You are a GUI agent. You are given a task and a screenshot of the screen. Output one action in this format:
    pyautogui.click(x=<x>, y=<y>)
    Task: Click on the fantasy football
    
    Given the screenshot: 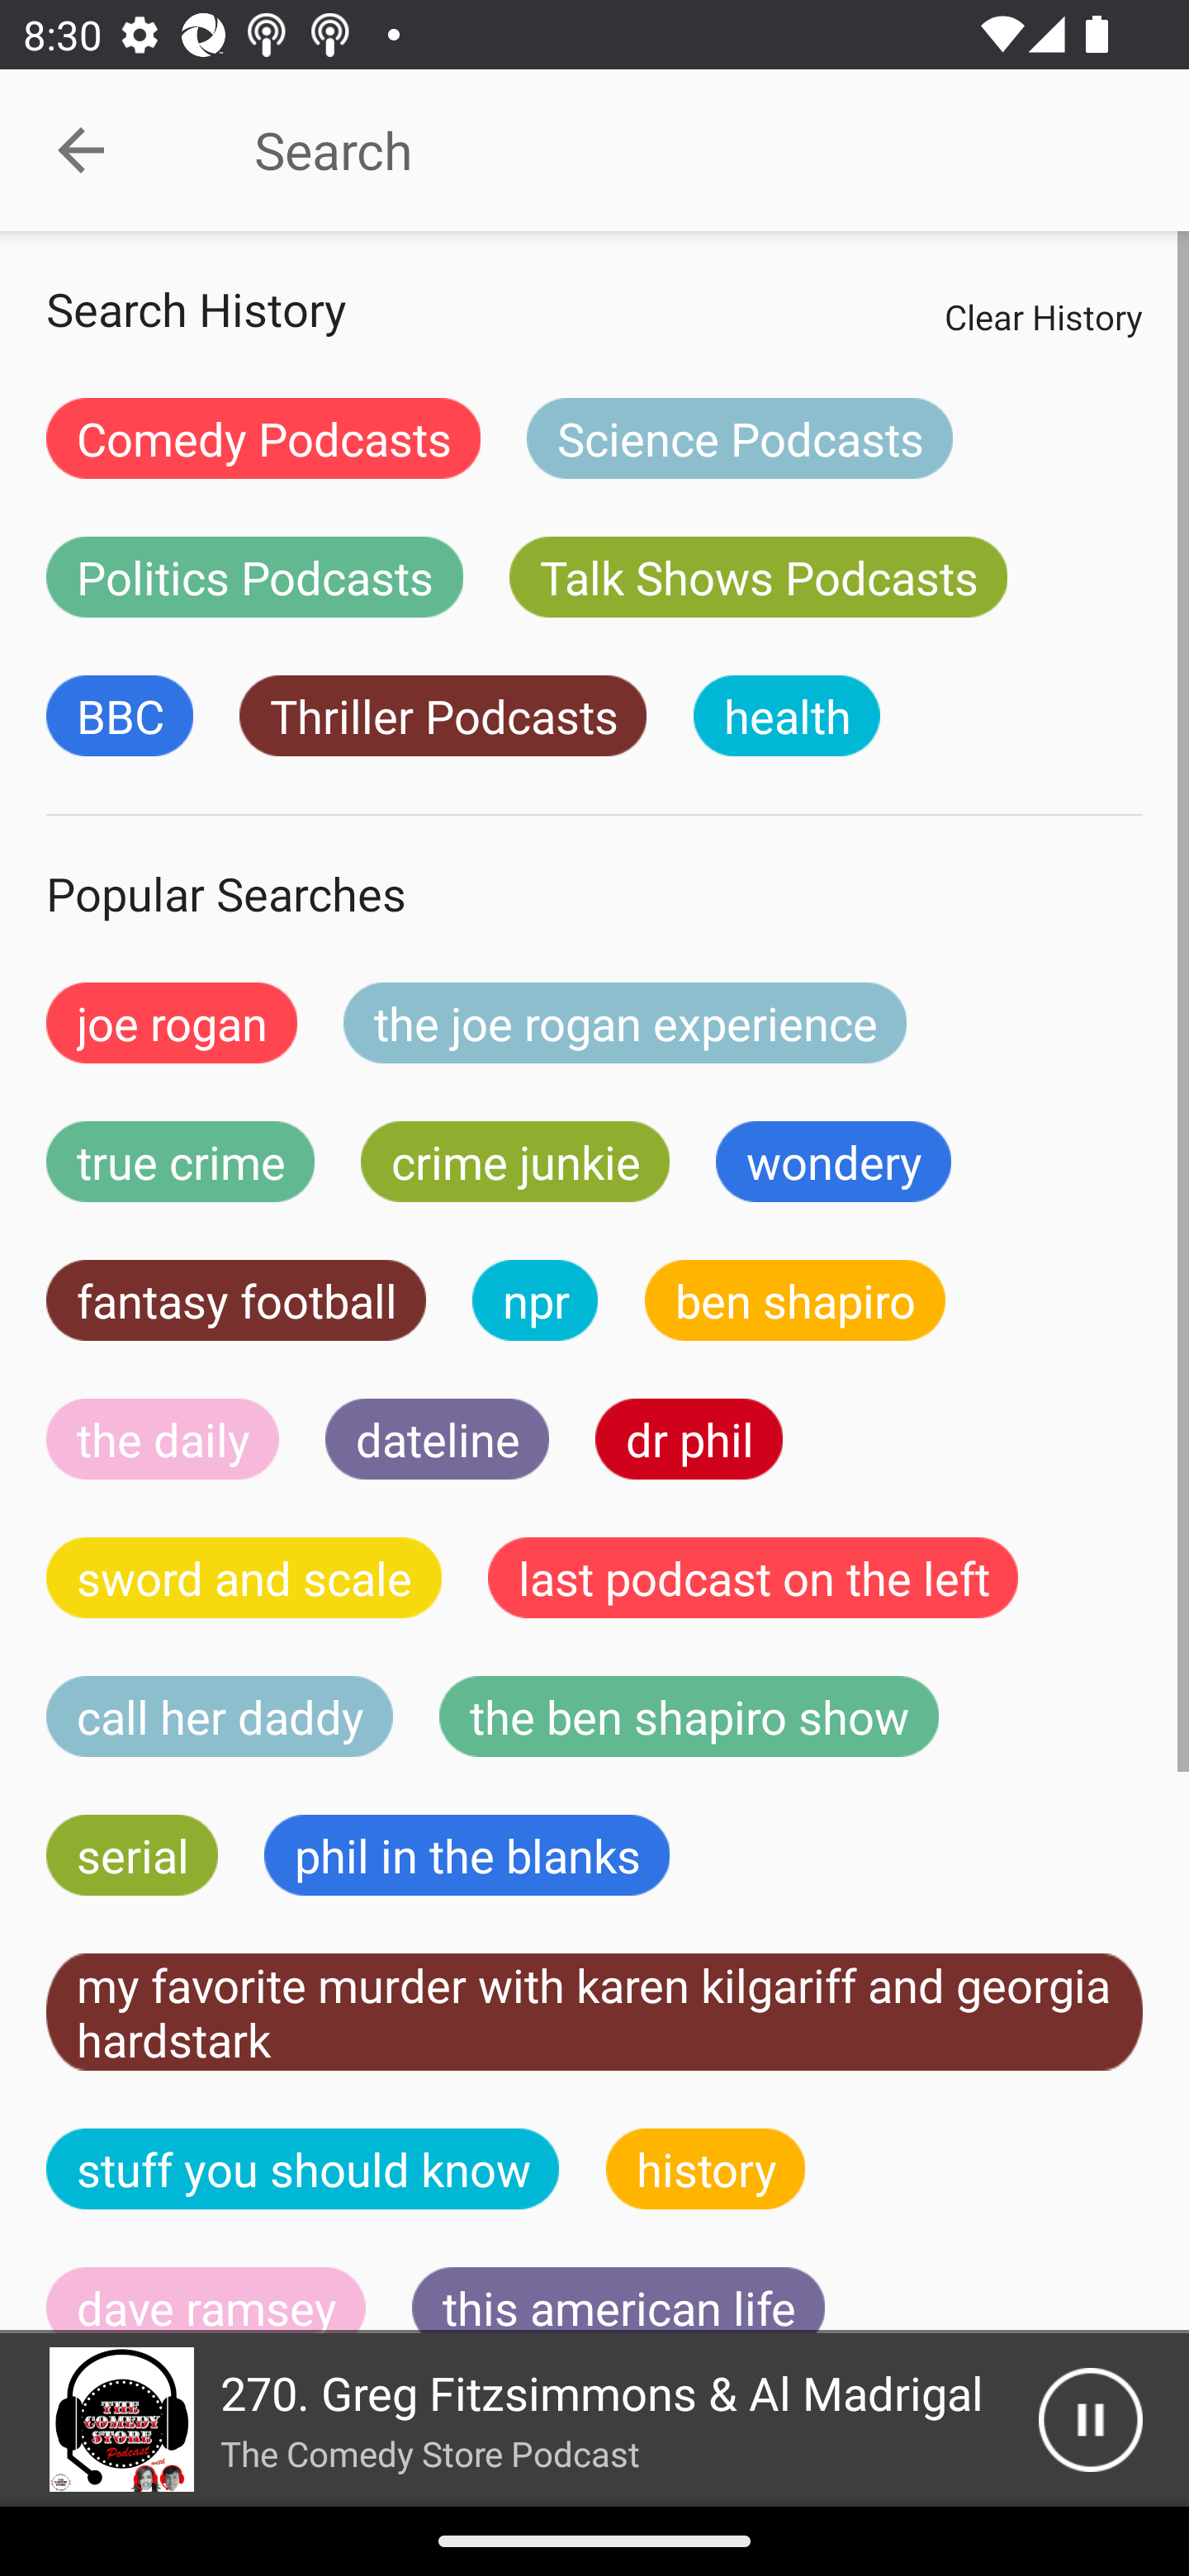 What is the action you would take?
    pyautogui.click(x=236, y=1300)
    